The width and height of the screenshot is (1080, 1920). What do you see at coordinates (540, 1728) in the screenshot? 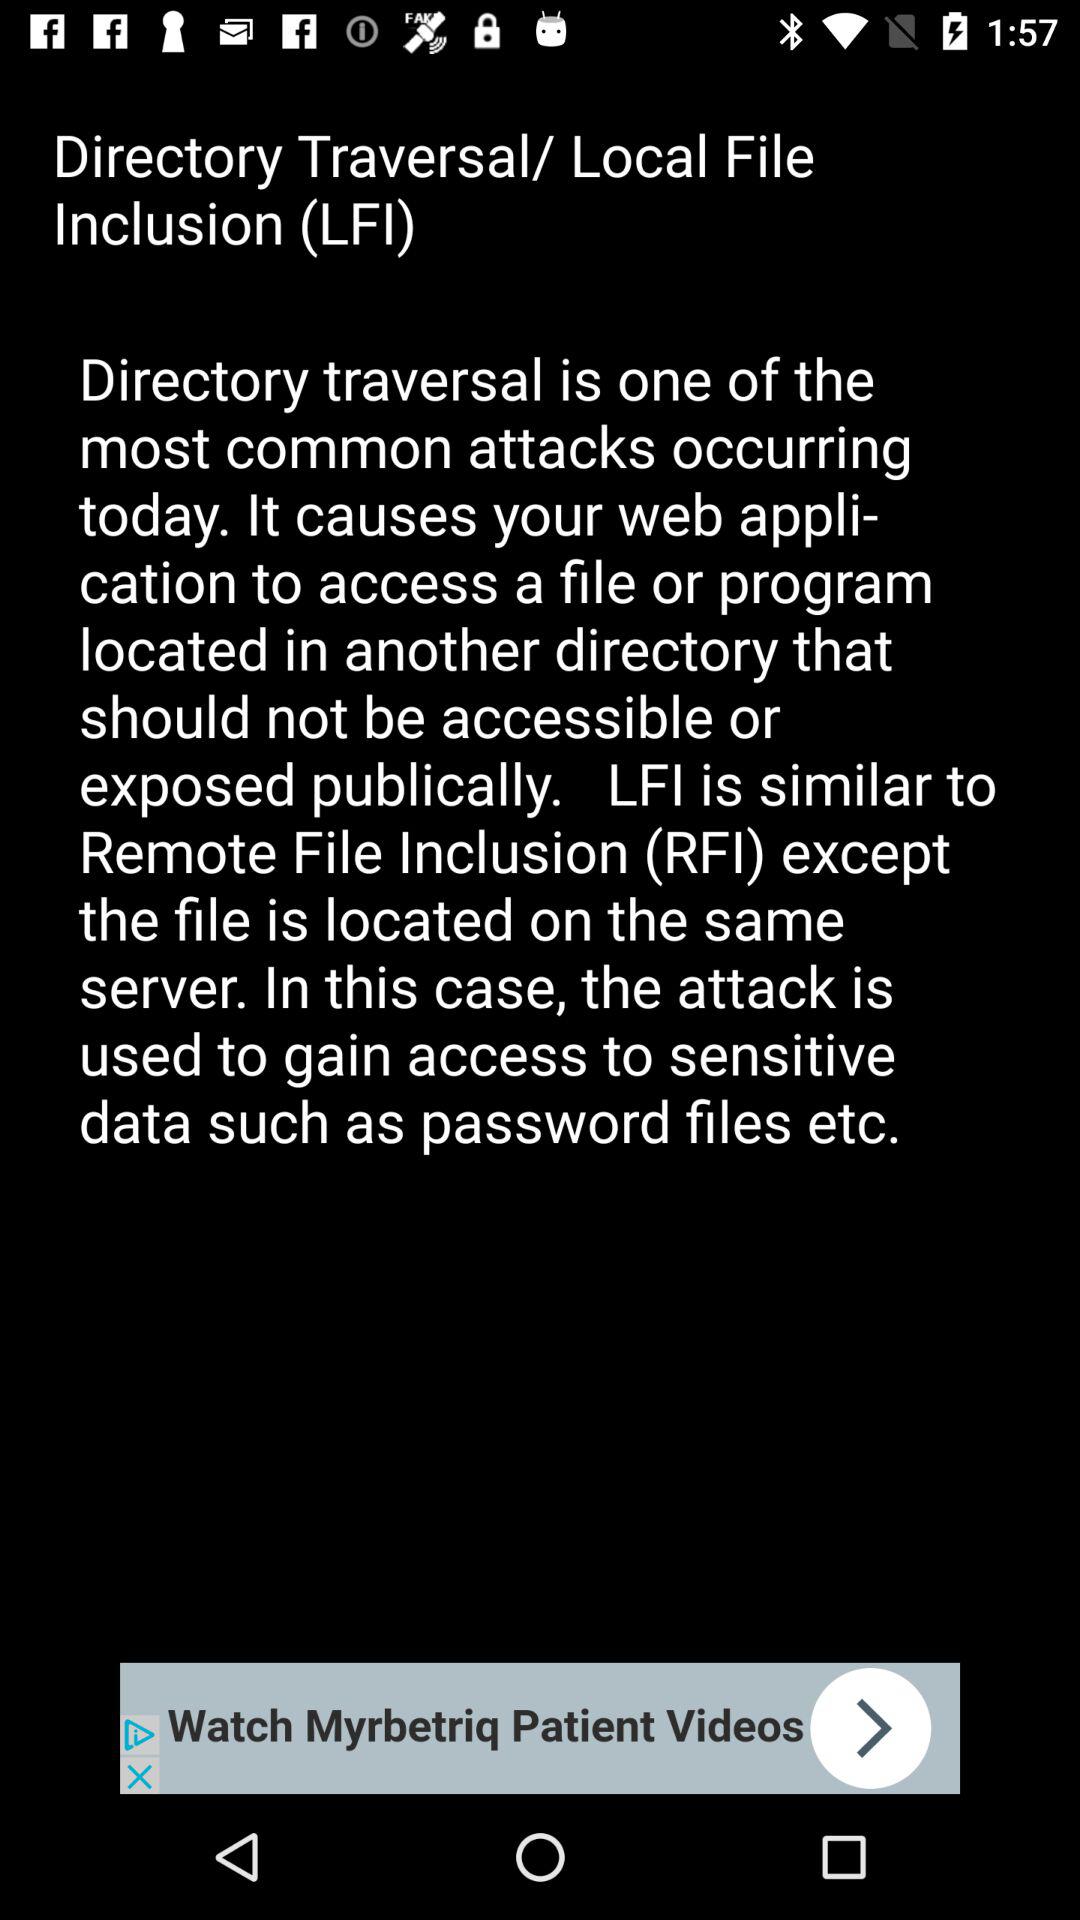
I see `open an advertisements` at bounding box center [540, 1728].